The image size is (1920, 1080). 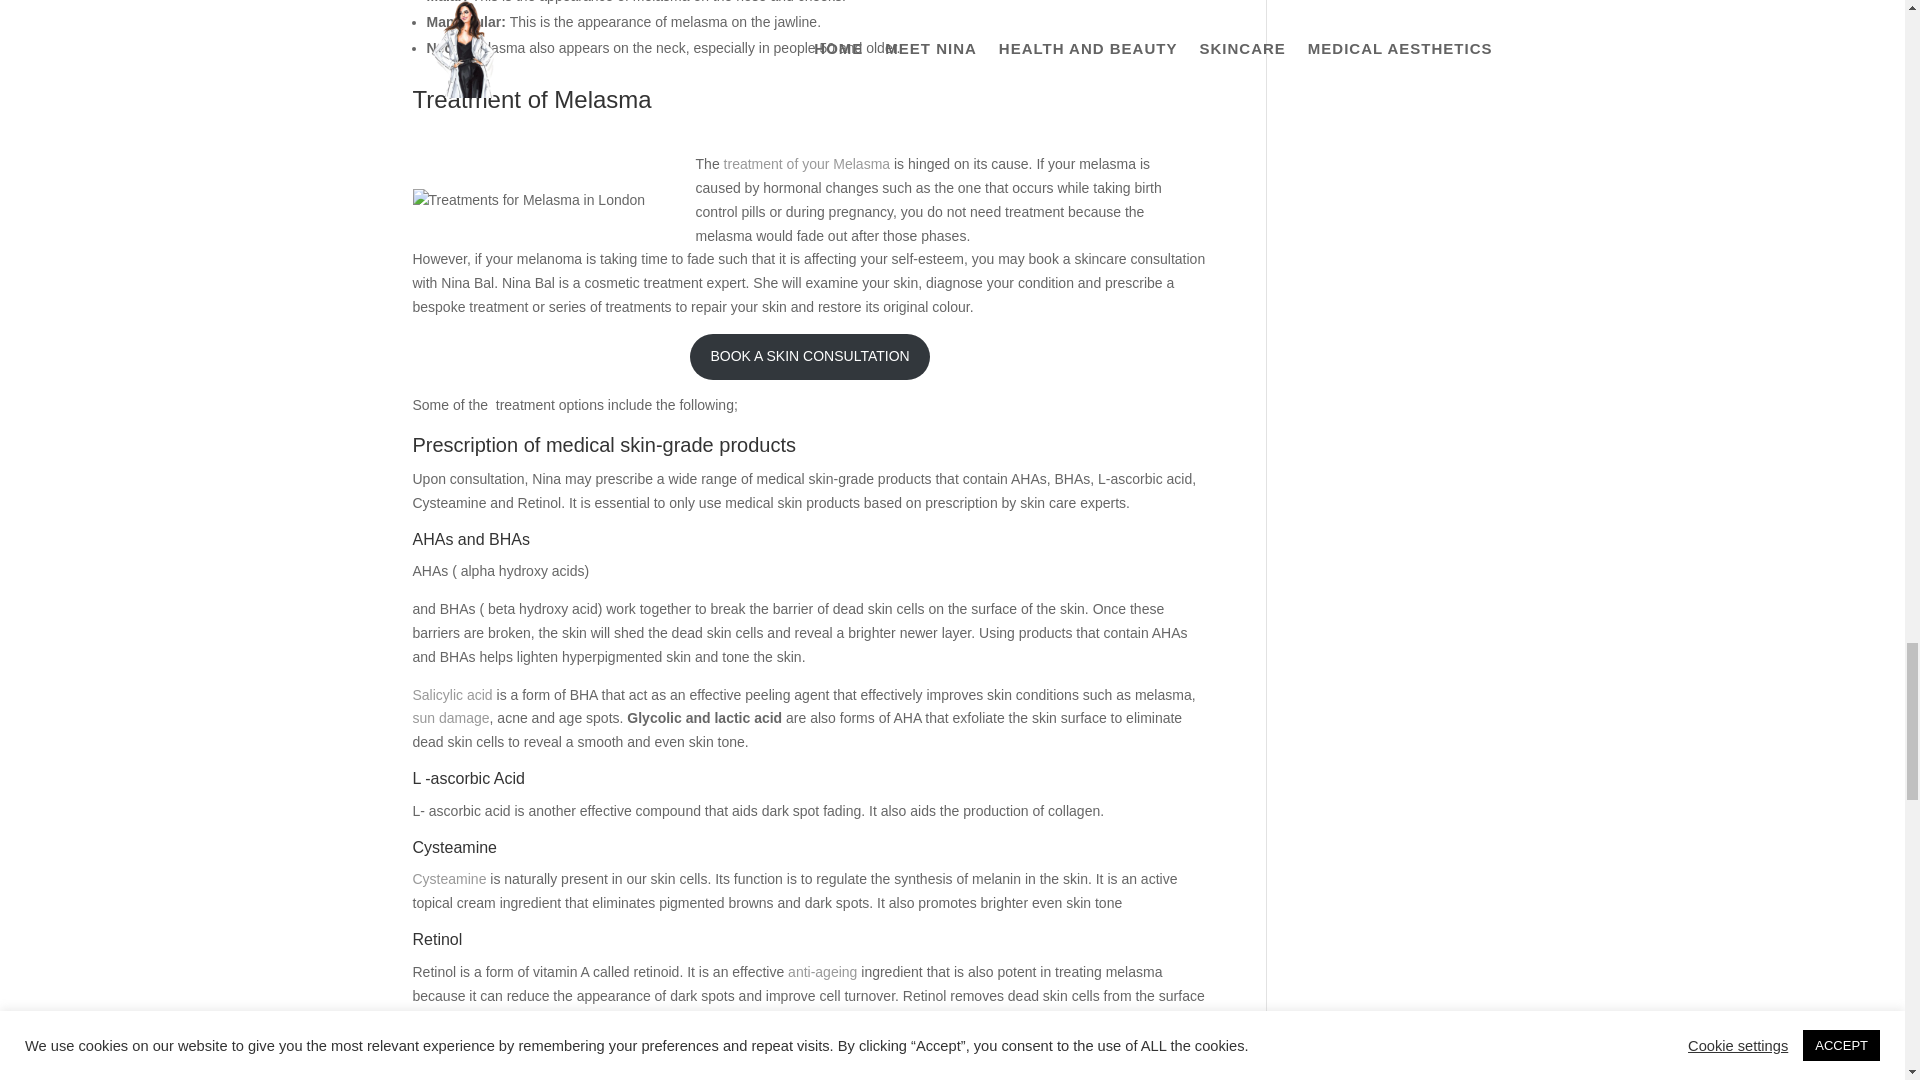 What do you see at coordinates (448, 878) in the screenshot?
I see `Cysteamine` at bounding box center [448, 878].